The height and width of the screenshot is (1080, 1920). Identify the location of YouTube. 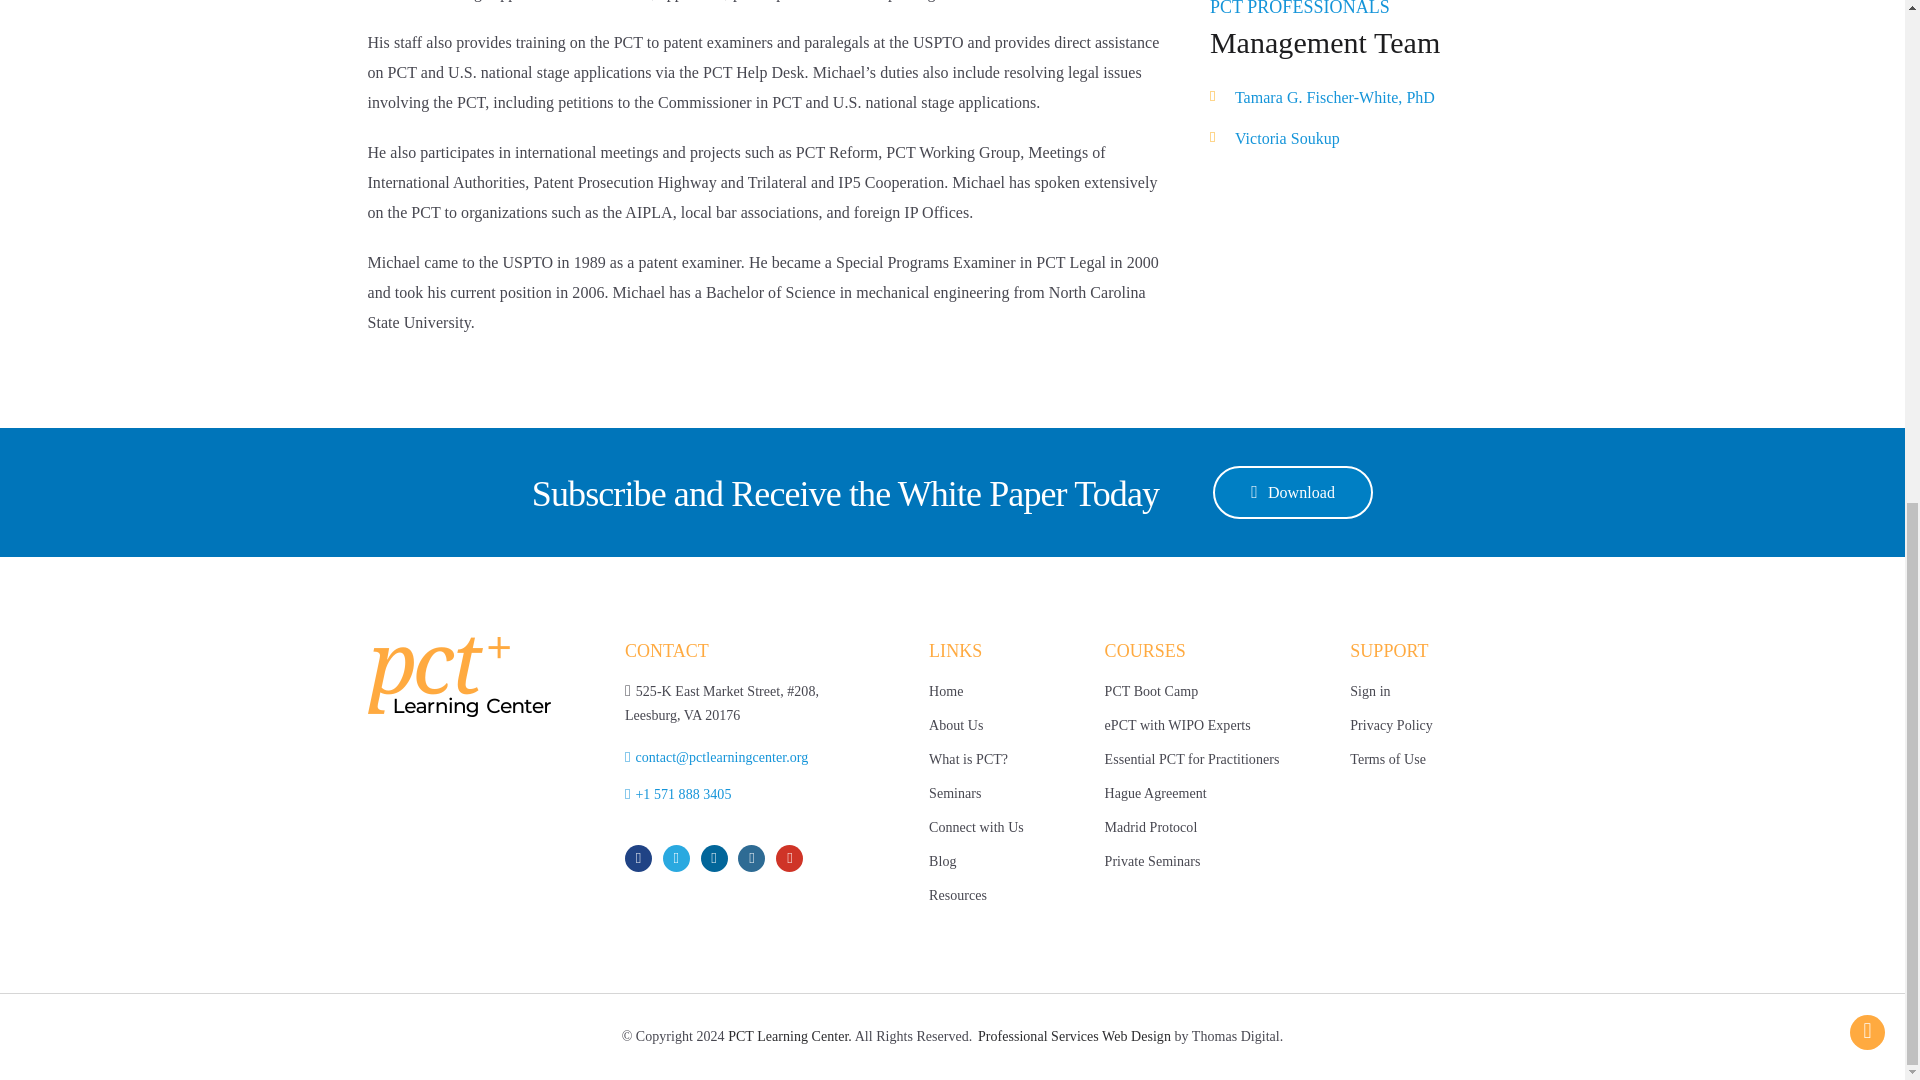
(792, 858).